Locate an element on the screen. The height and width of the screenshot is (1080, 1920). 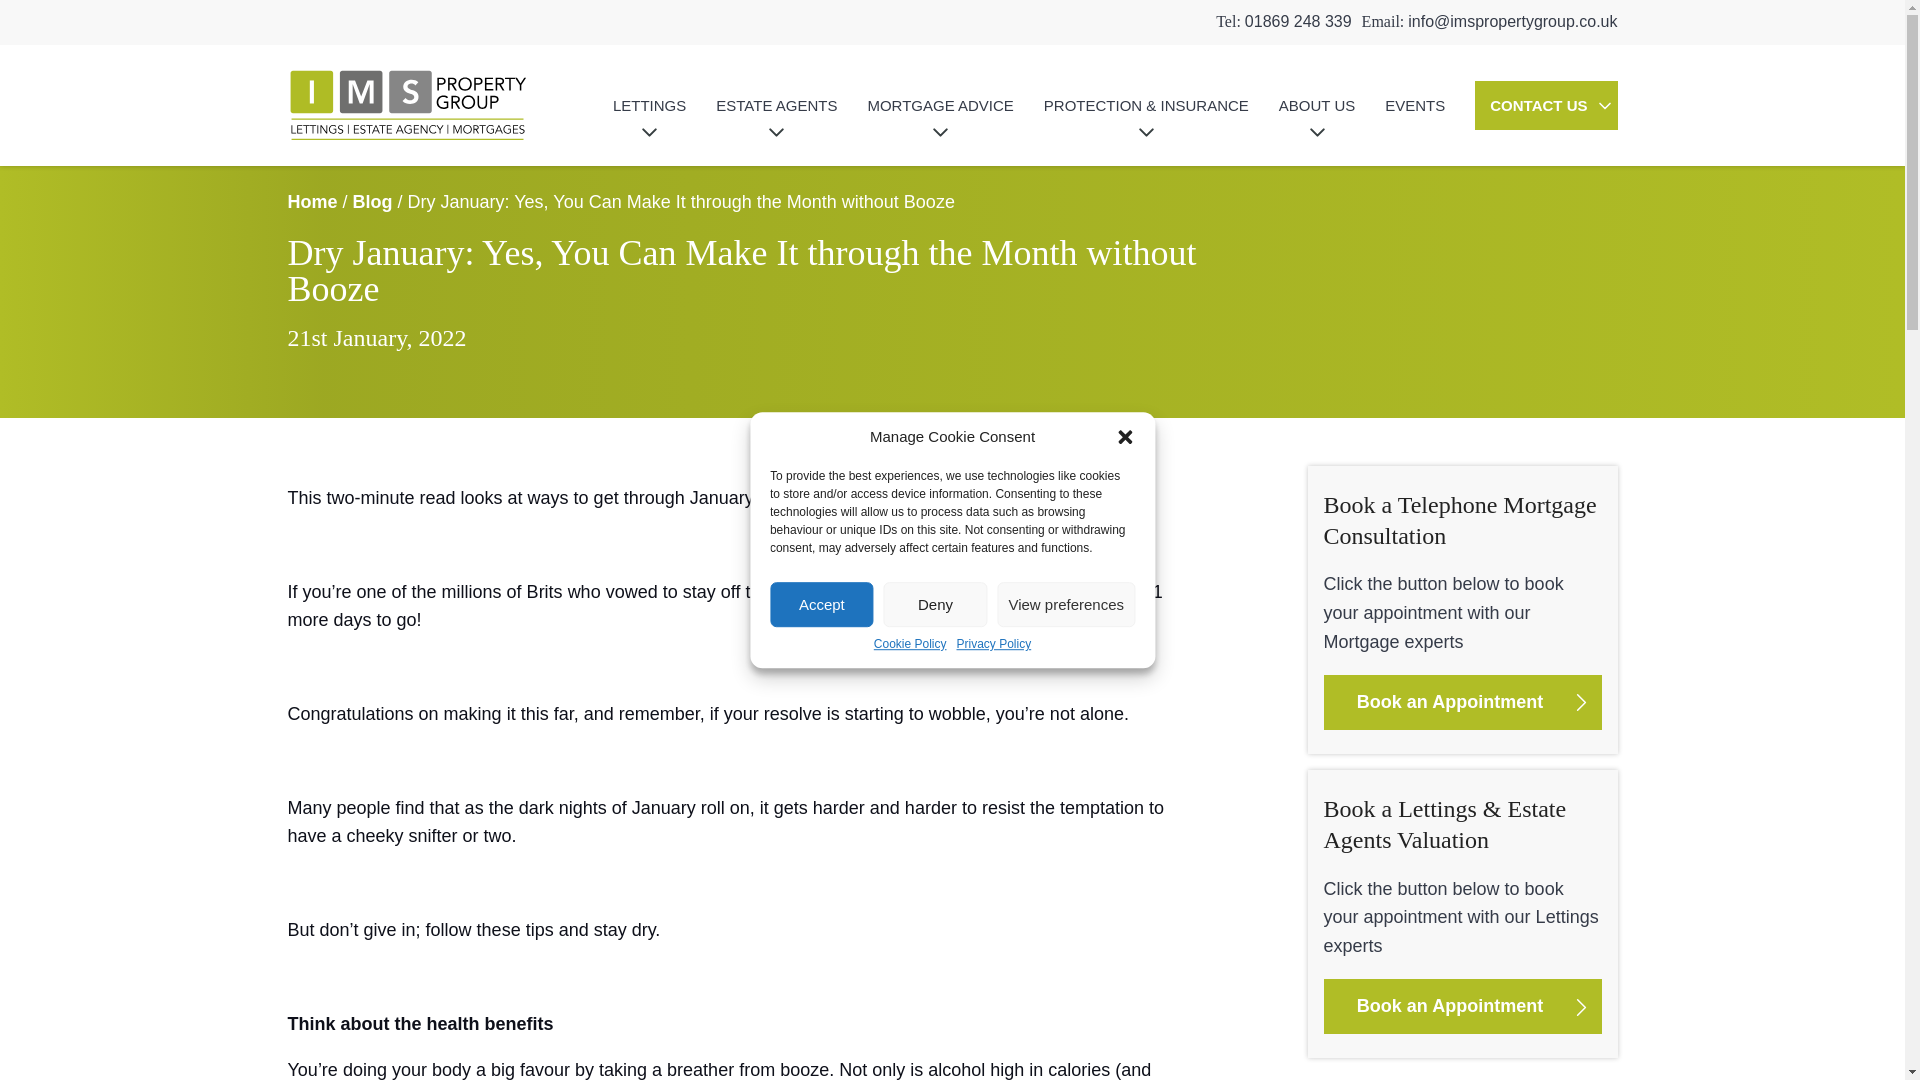
Deny is located at coordinates (936, 604).